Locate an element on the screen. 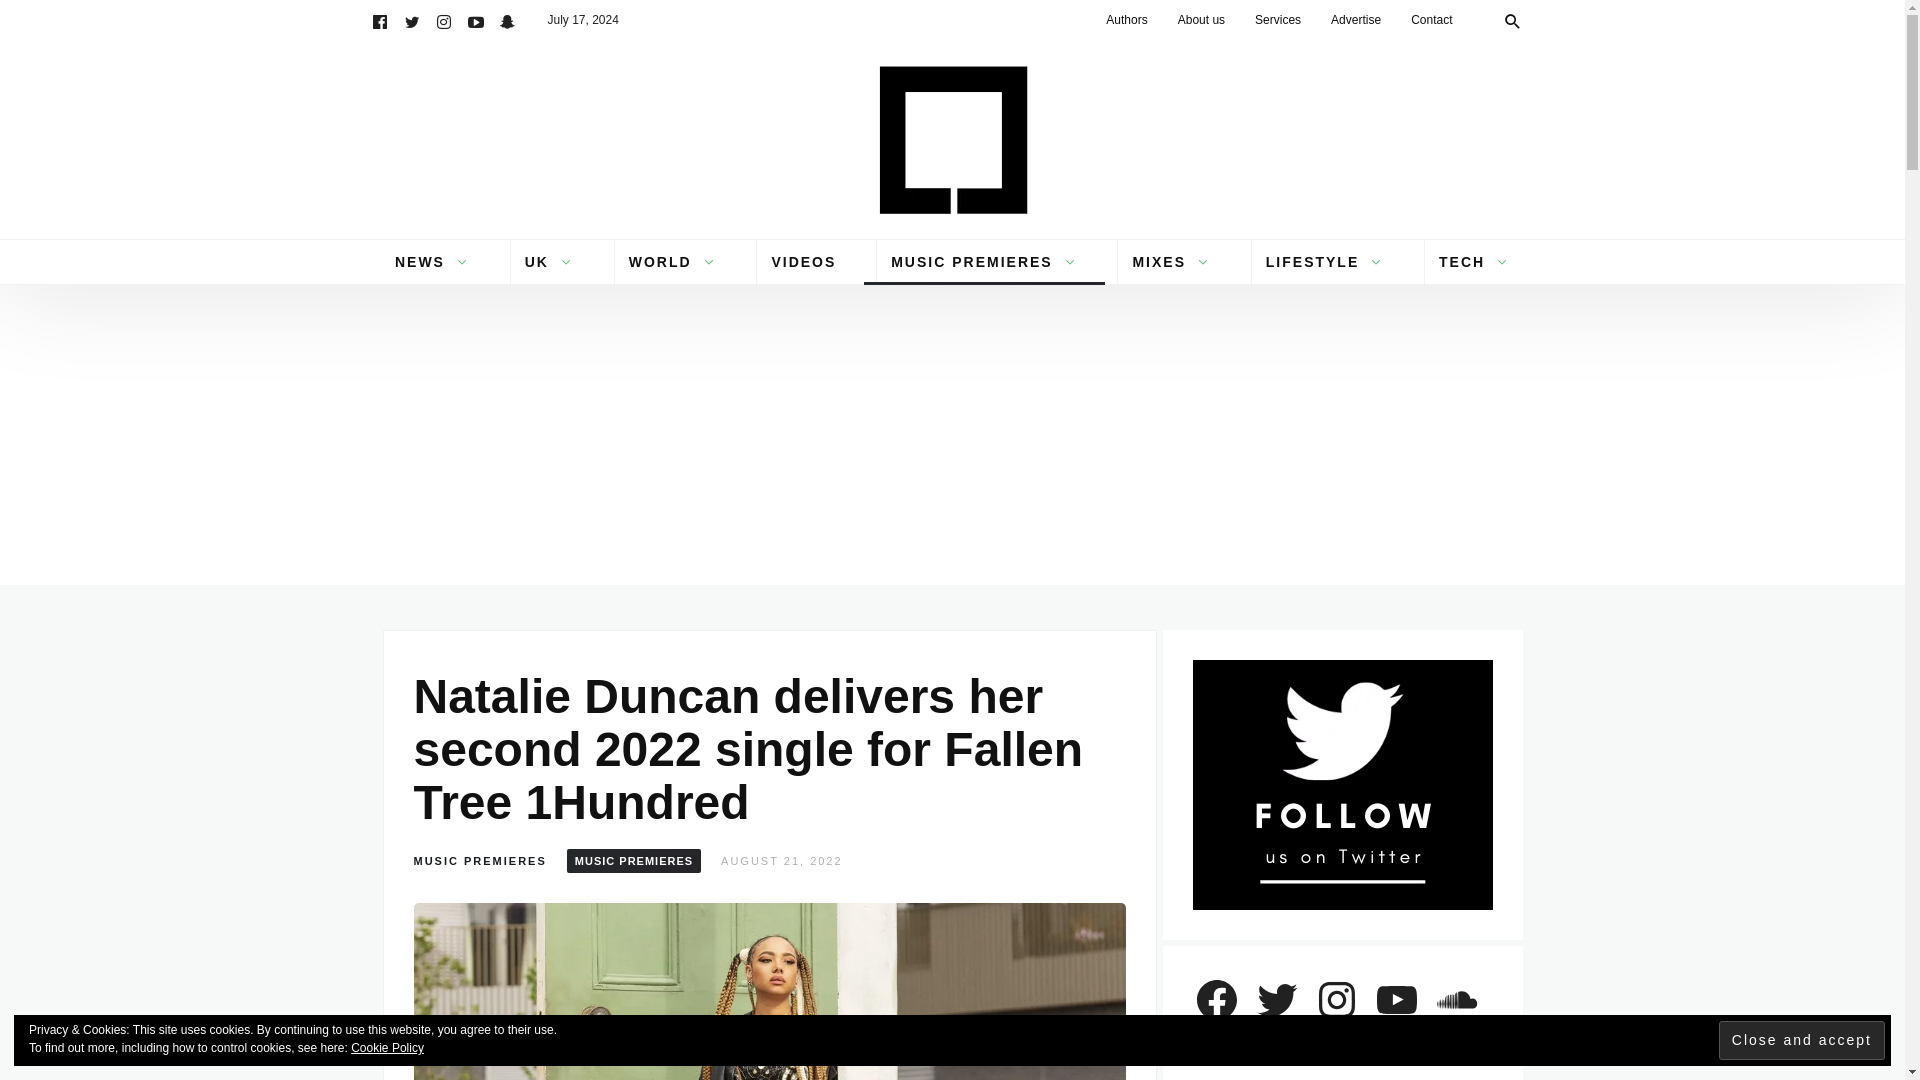 The height and width of the screenshot is (1080, 1920). About us is located at coordinates (1202, 20).